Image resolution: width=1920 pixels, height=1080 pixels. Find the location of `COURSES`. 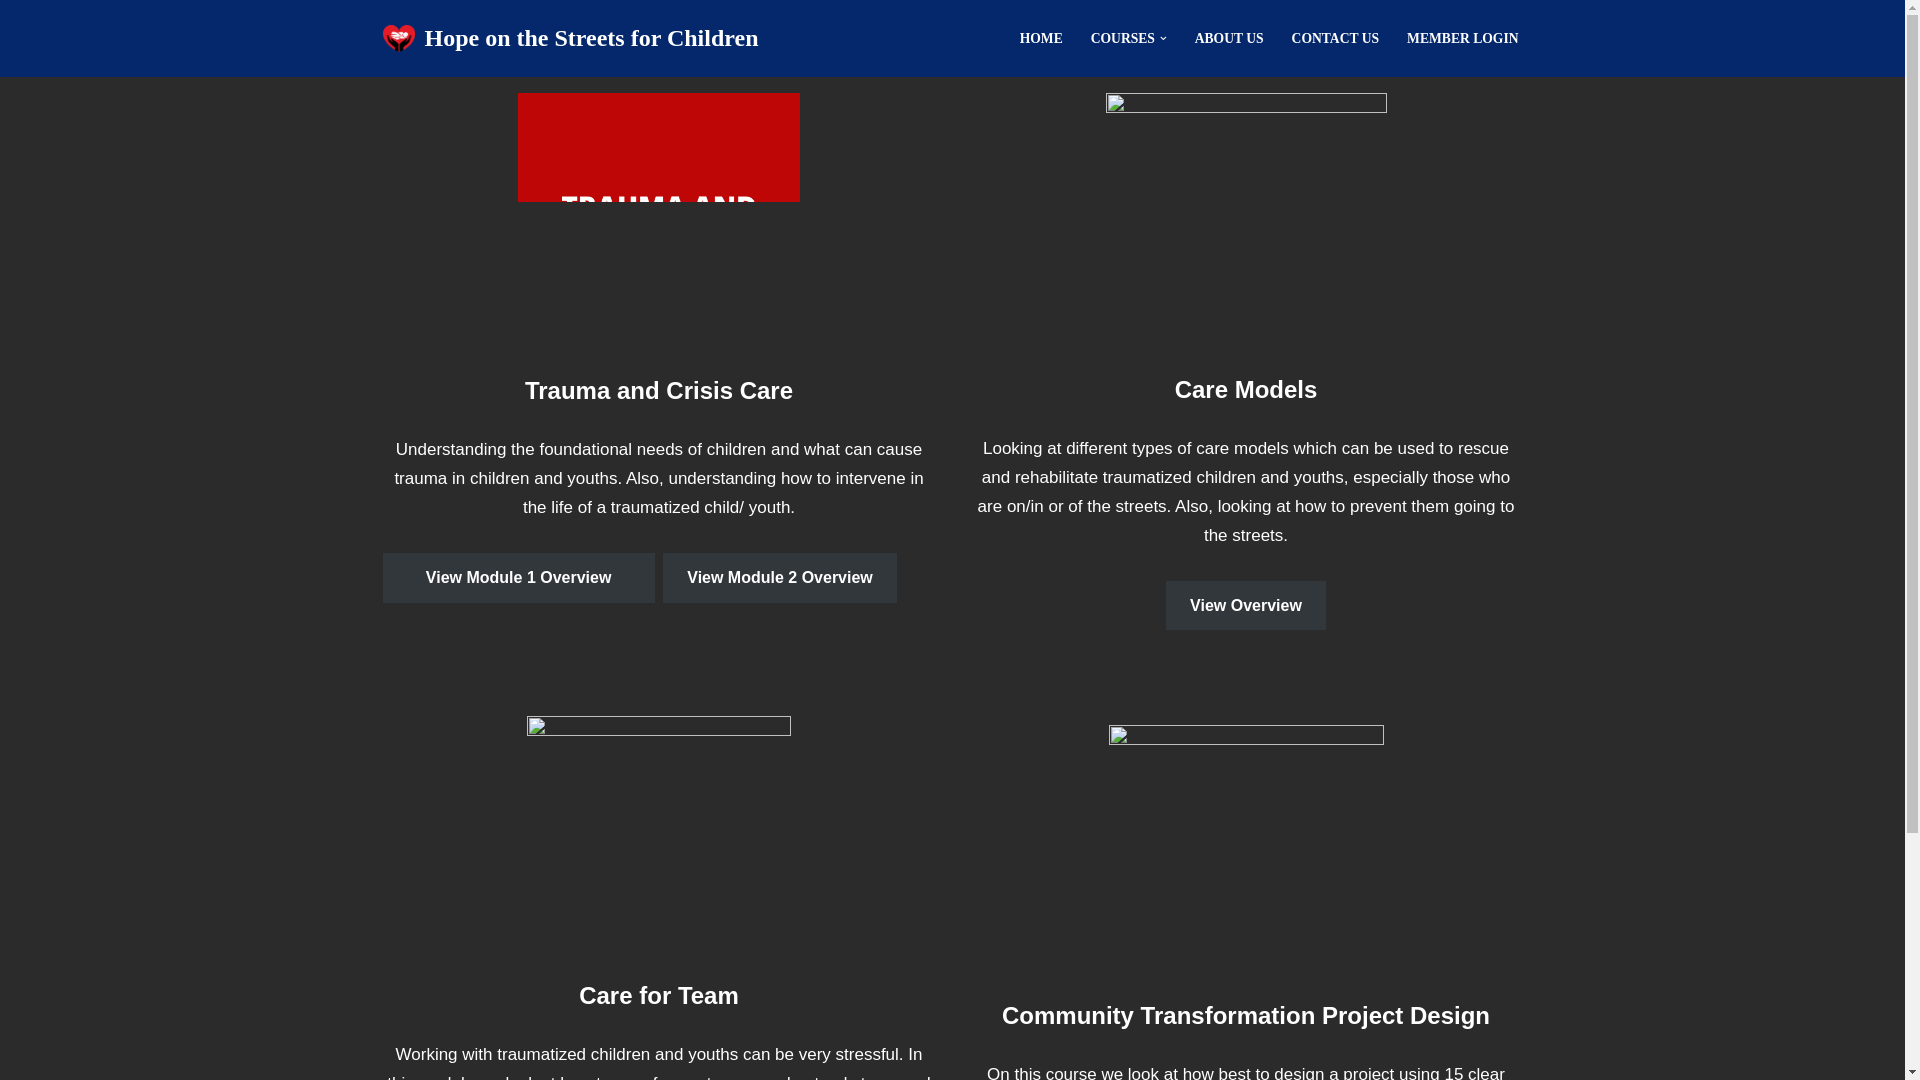

COURSES is located at coordinates (1122, 38).